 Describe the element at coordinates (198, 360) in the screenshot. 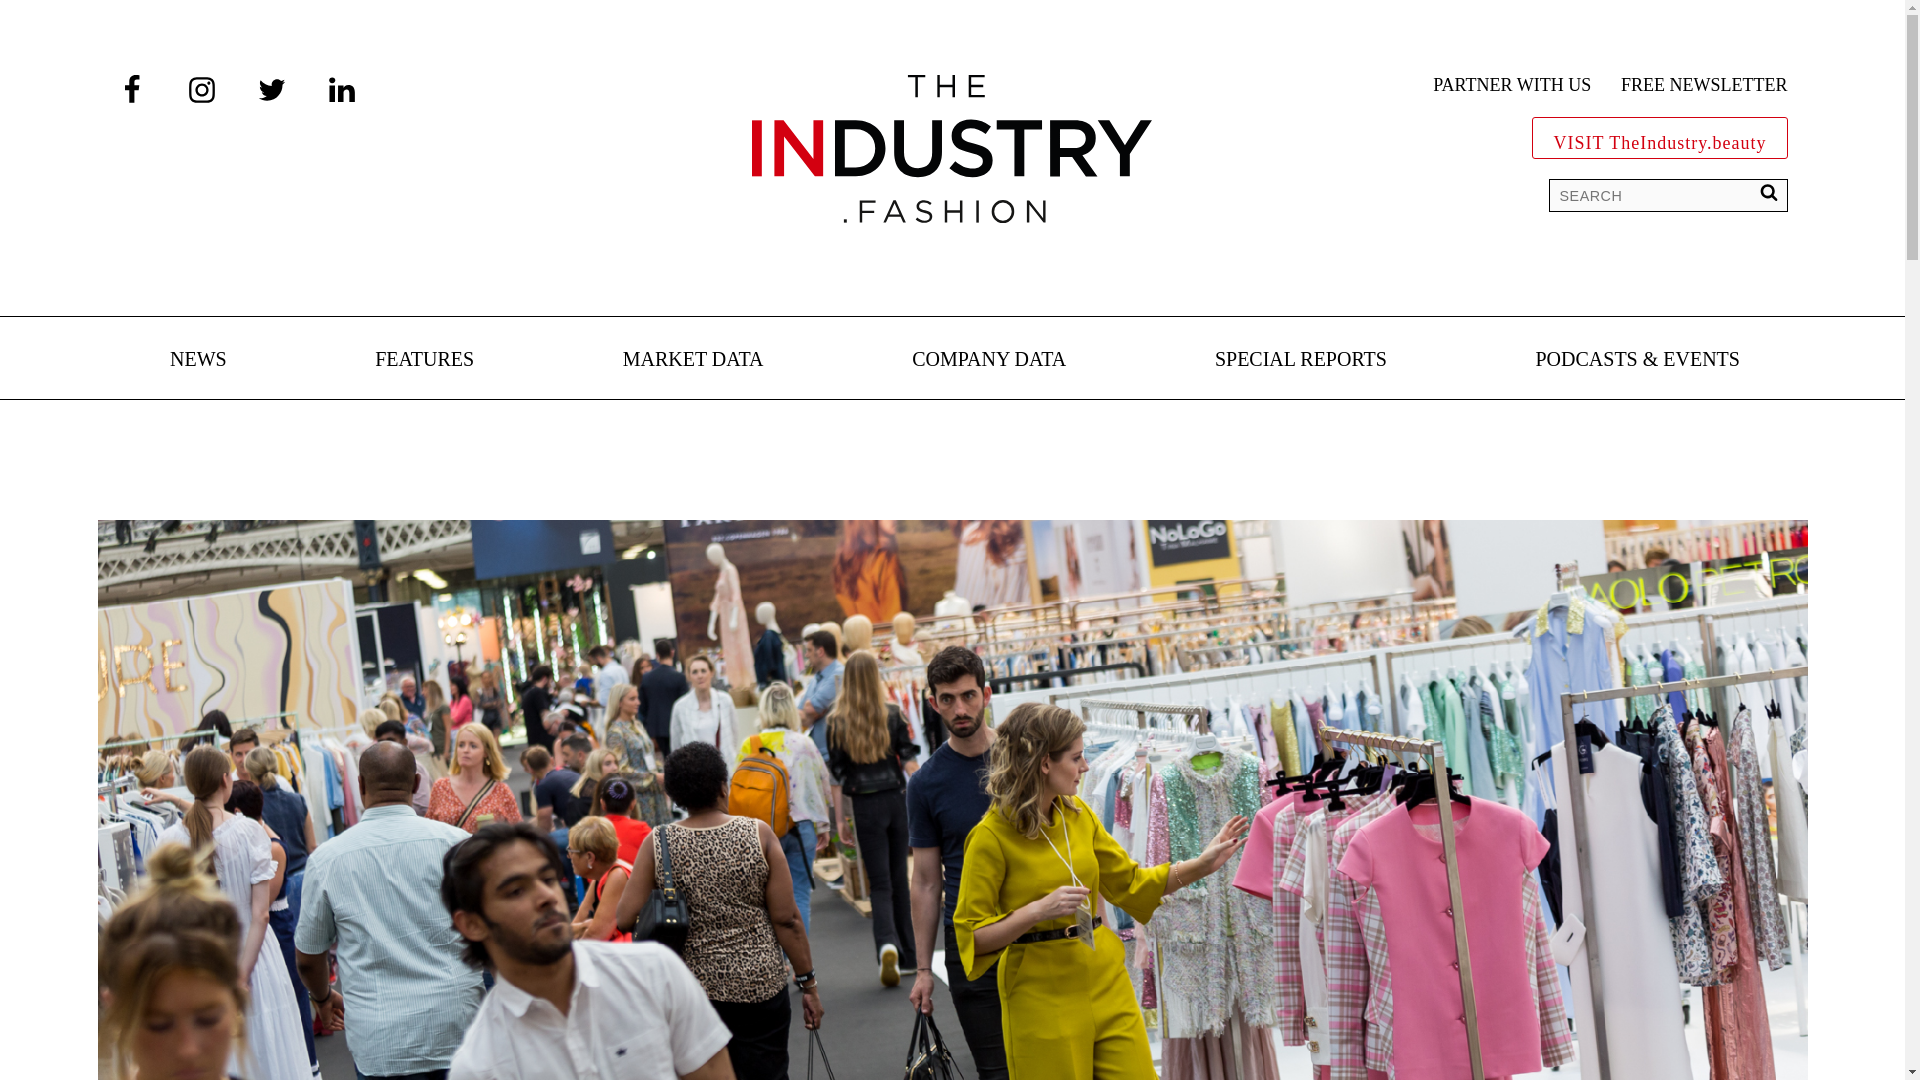

I see `NEWS` at that location.